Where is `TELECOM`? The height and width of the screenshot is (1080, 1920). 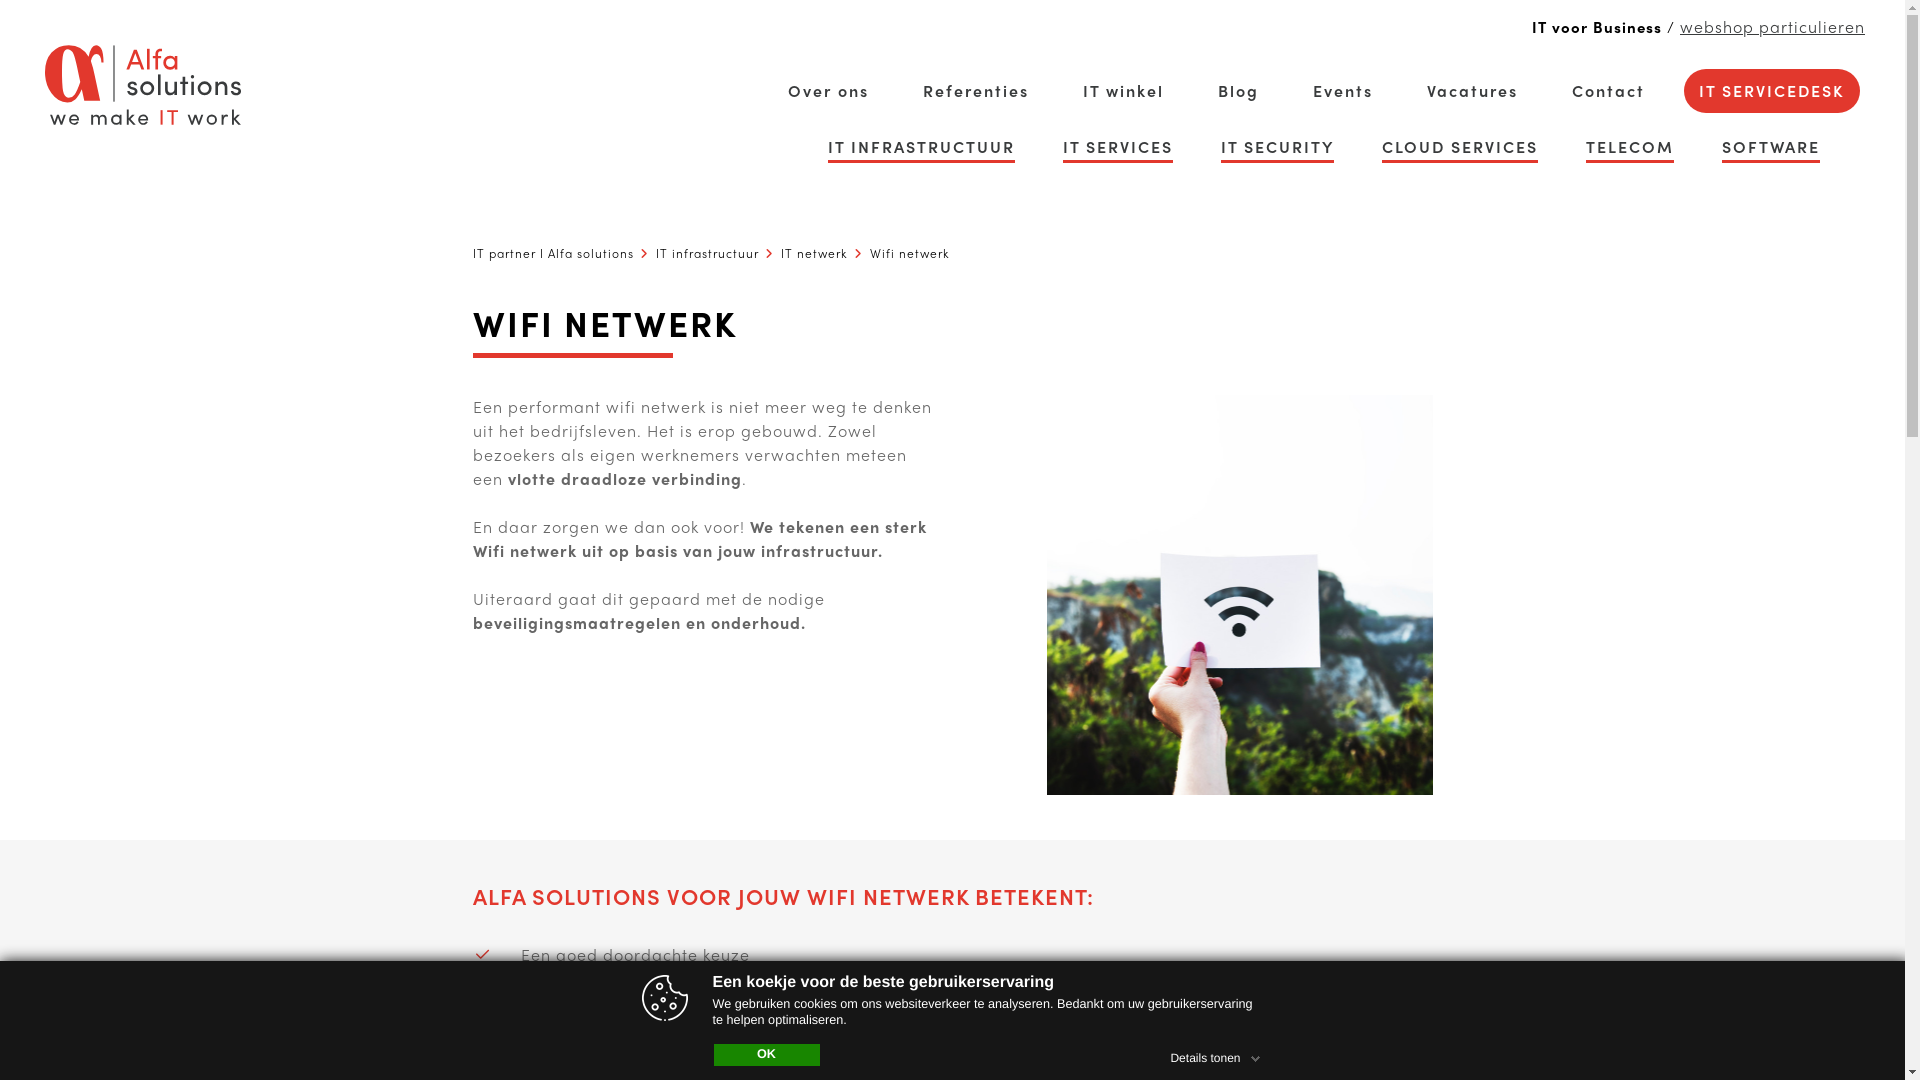 TELECOM is located at coordinates (1630, 147).